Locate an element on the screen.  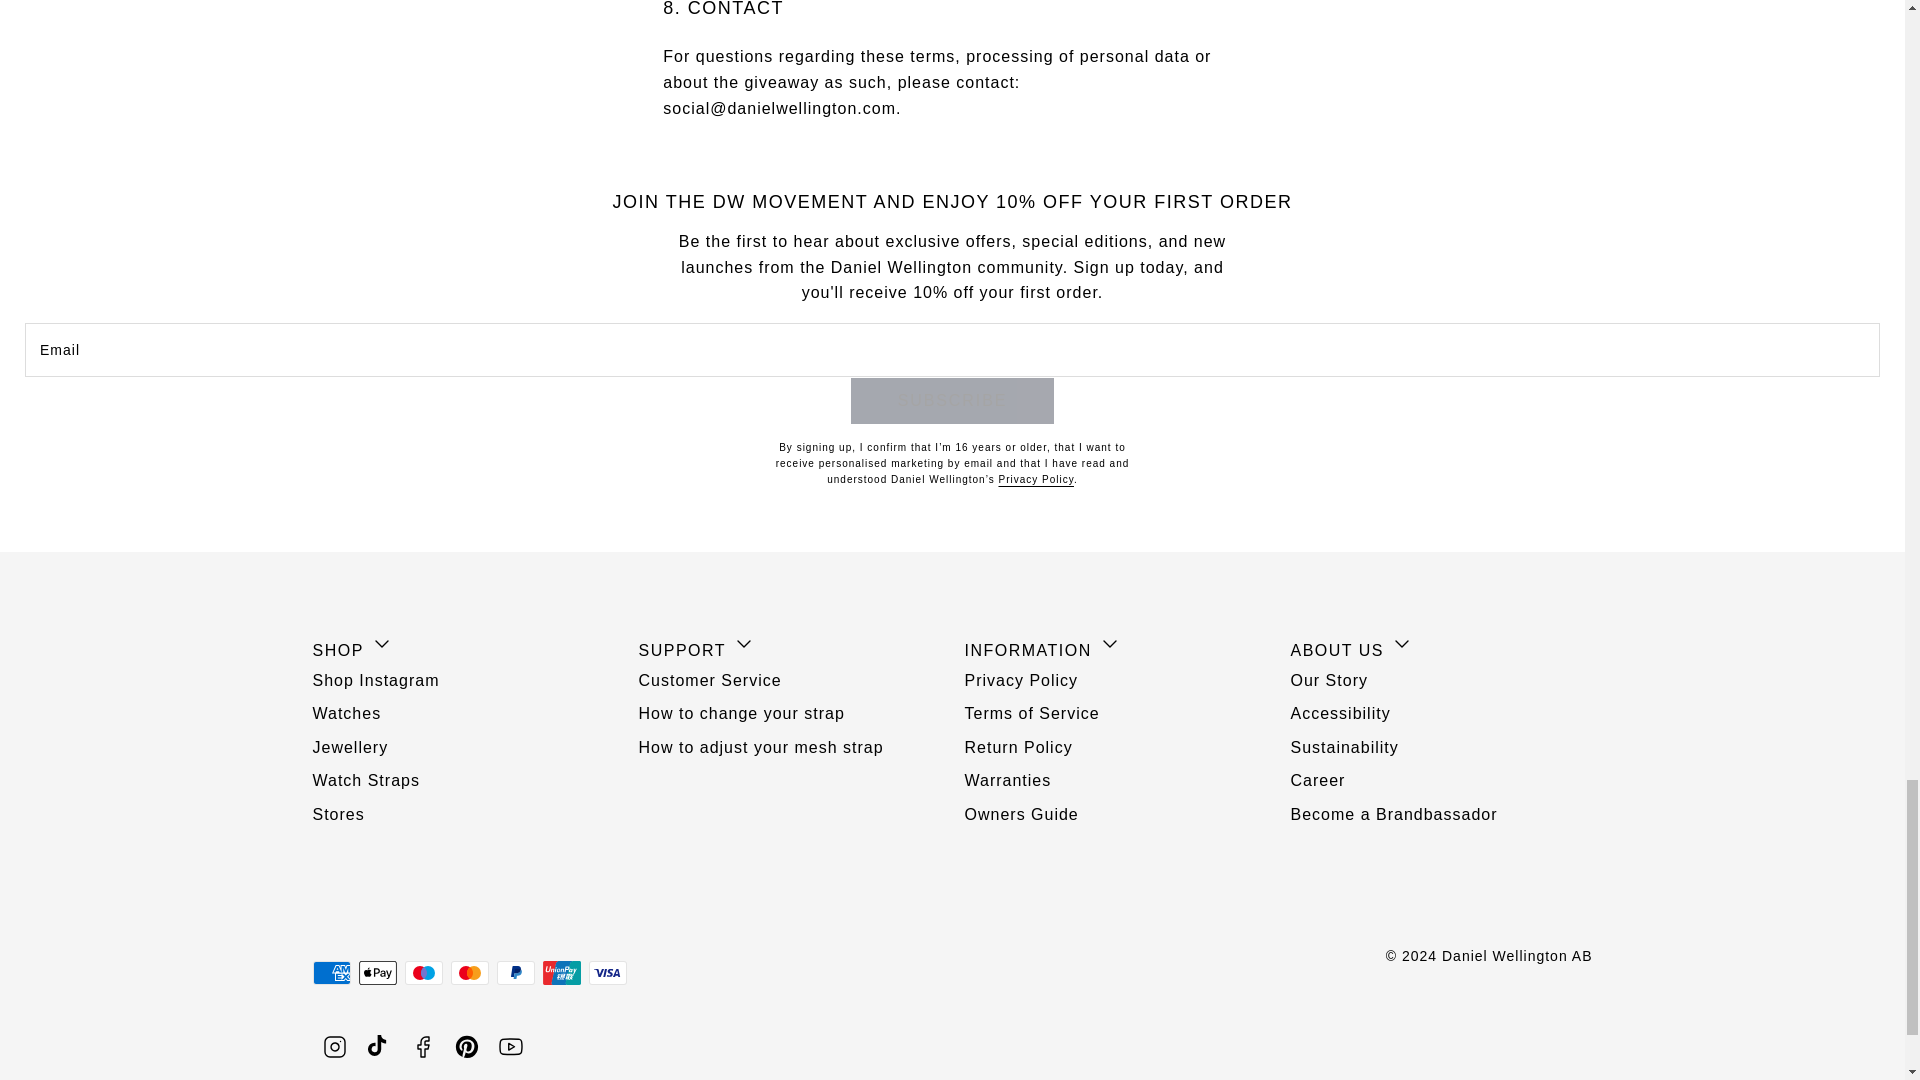
Apple Pay is located at coordinates (376, 972).